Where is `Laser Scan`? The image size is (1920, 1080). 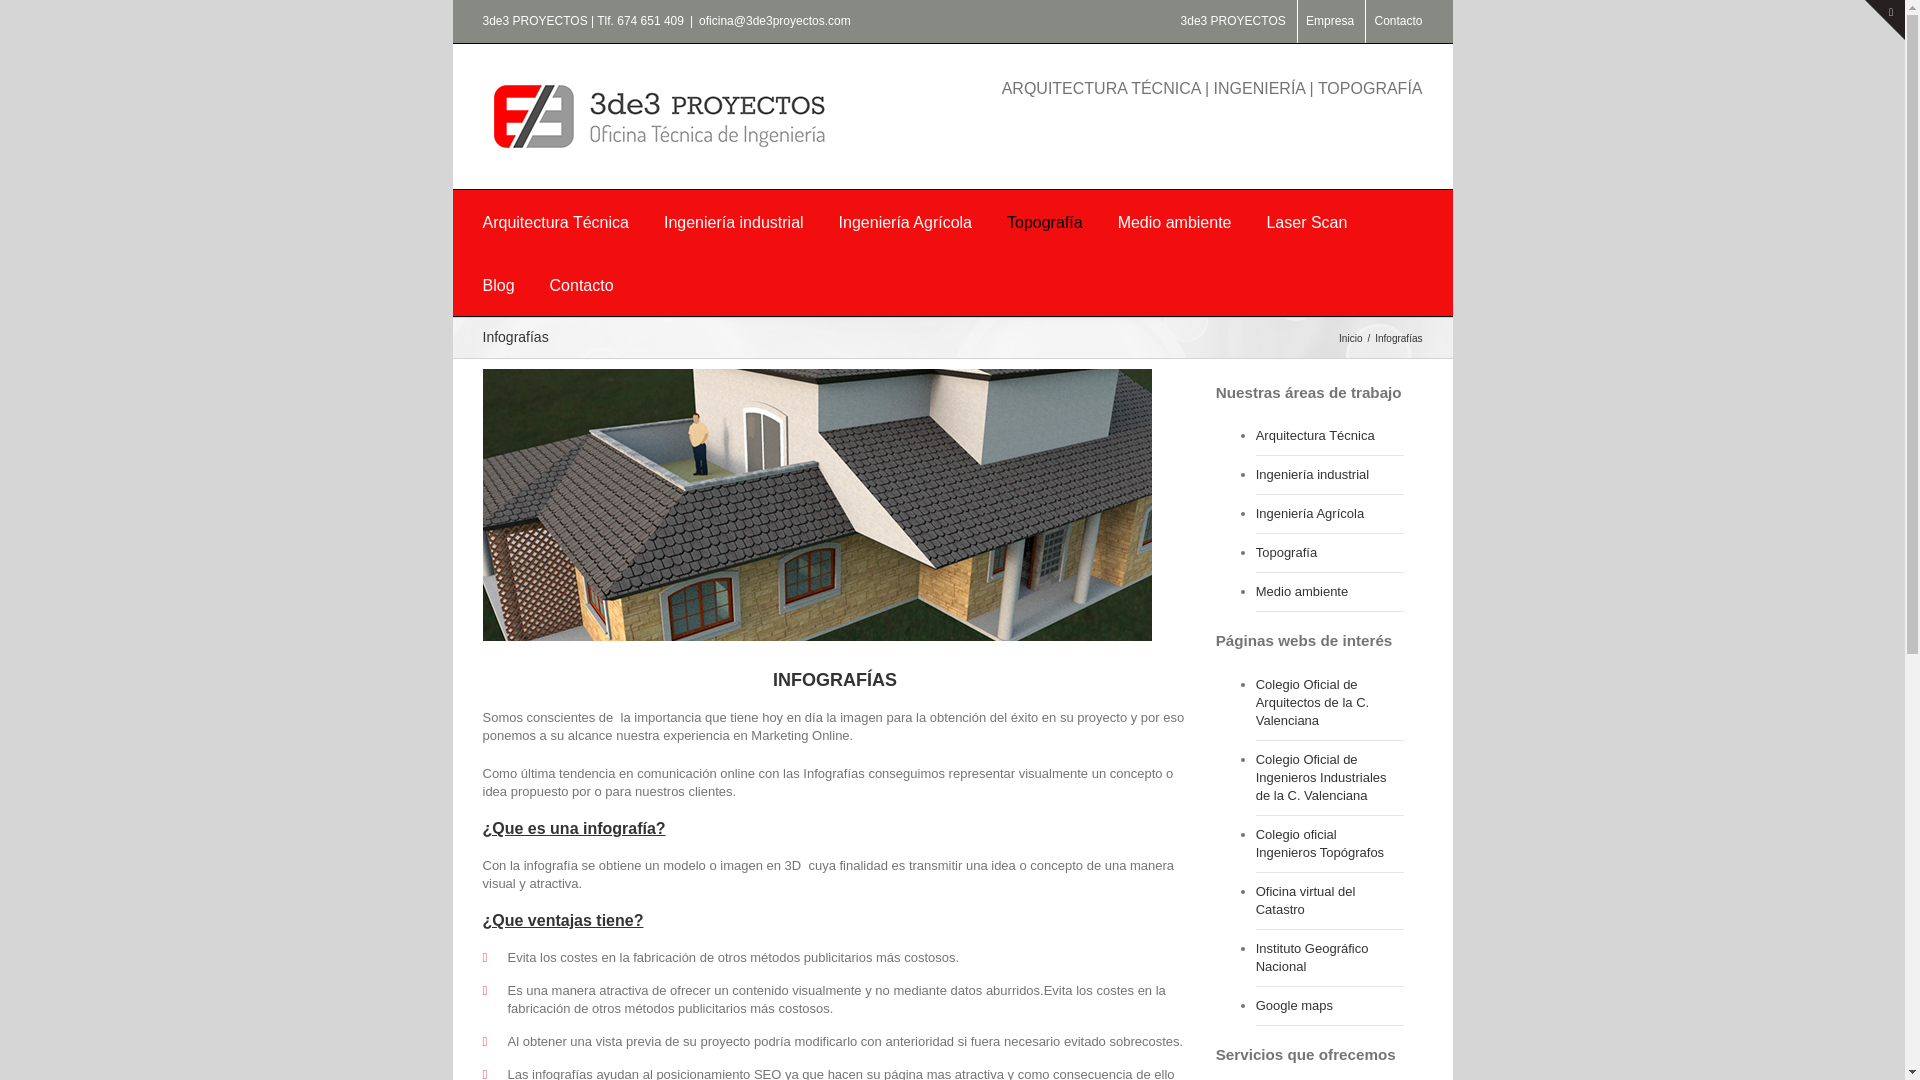 Laser Scan is located at coordinates (1306, 222).